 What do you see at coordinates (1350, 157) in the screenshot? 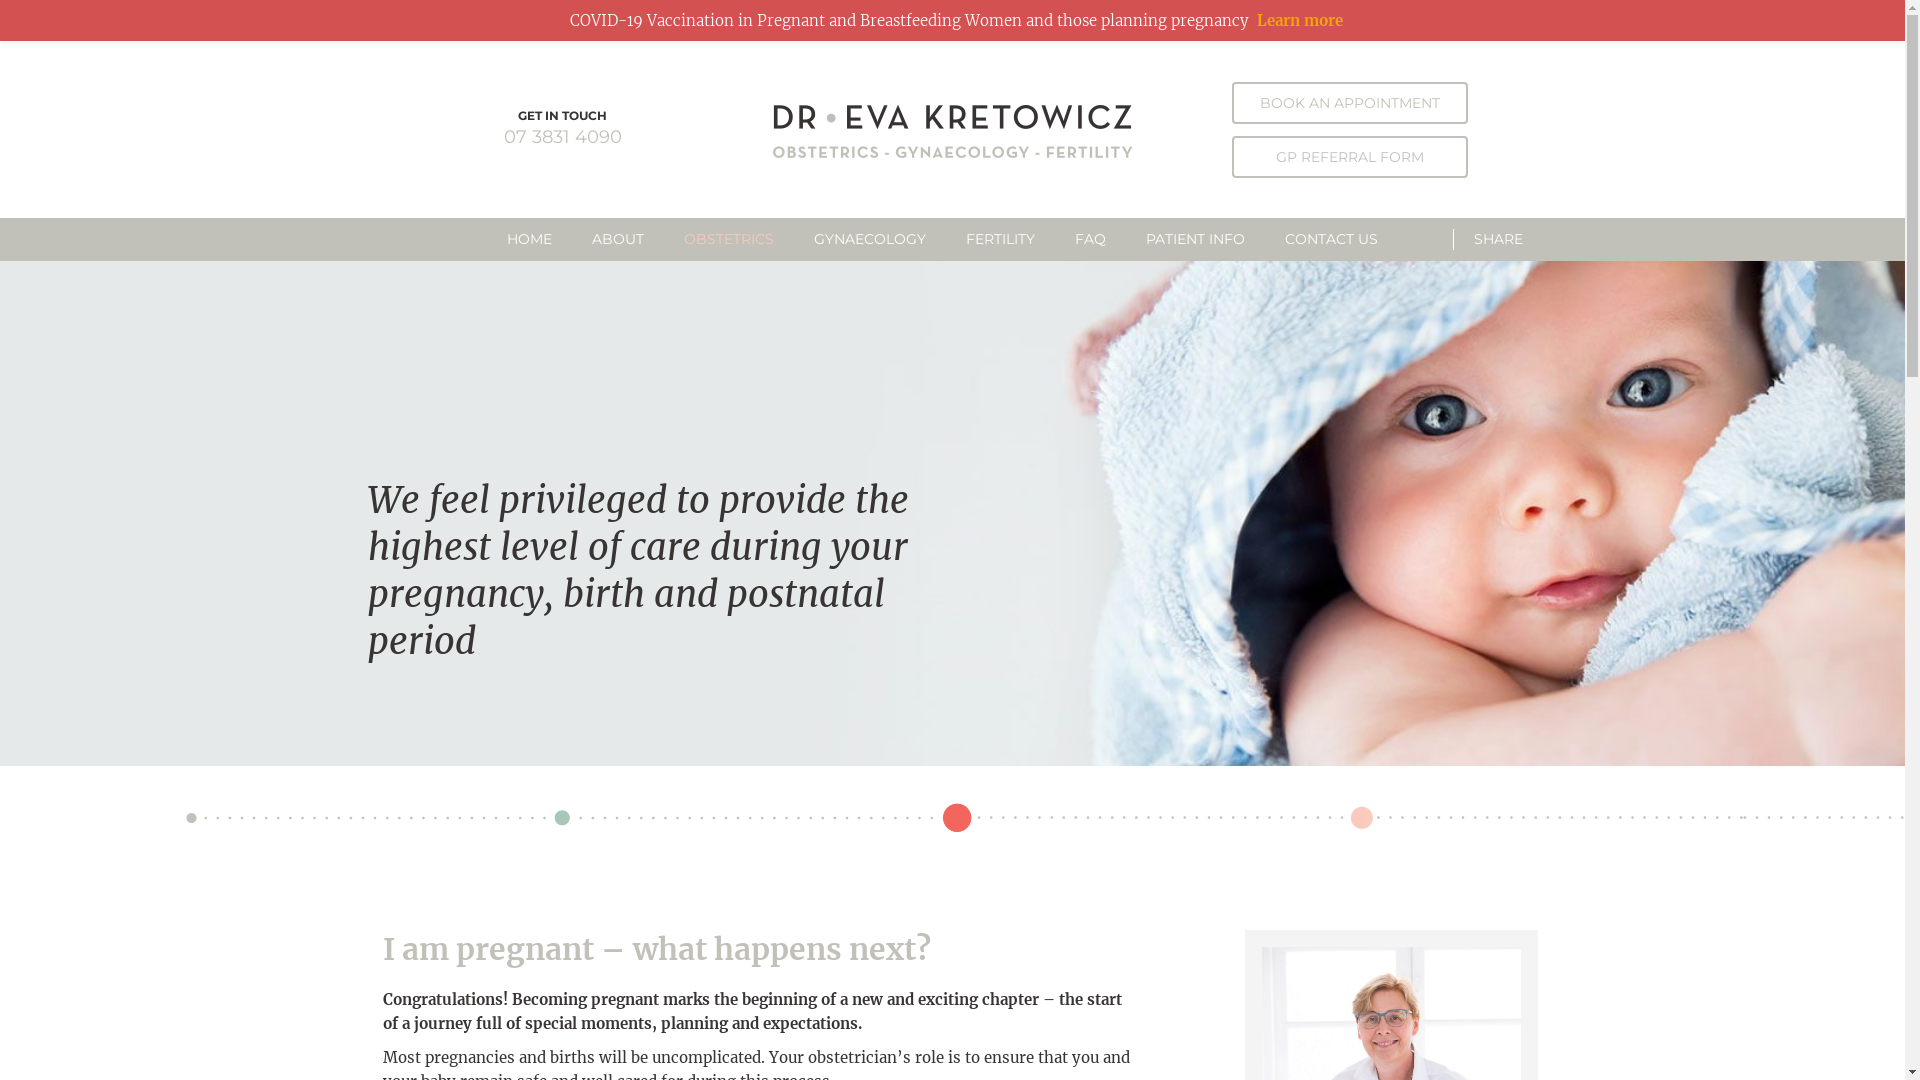
I see `GP REFERRAL FORM` at bounding box center [1350, 157].